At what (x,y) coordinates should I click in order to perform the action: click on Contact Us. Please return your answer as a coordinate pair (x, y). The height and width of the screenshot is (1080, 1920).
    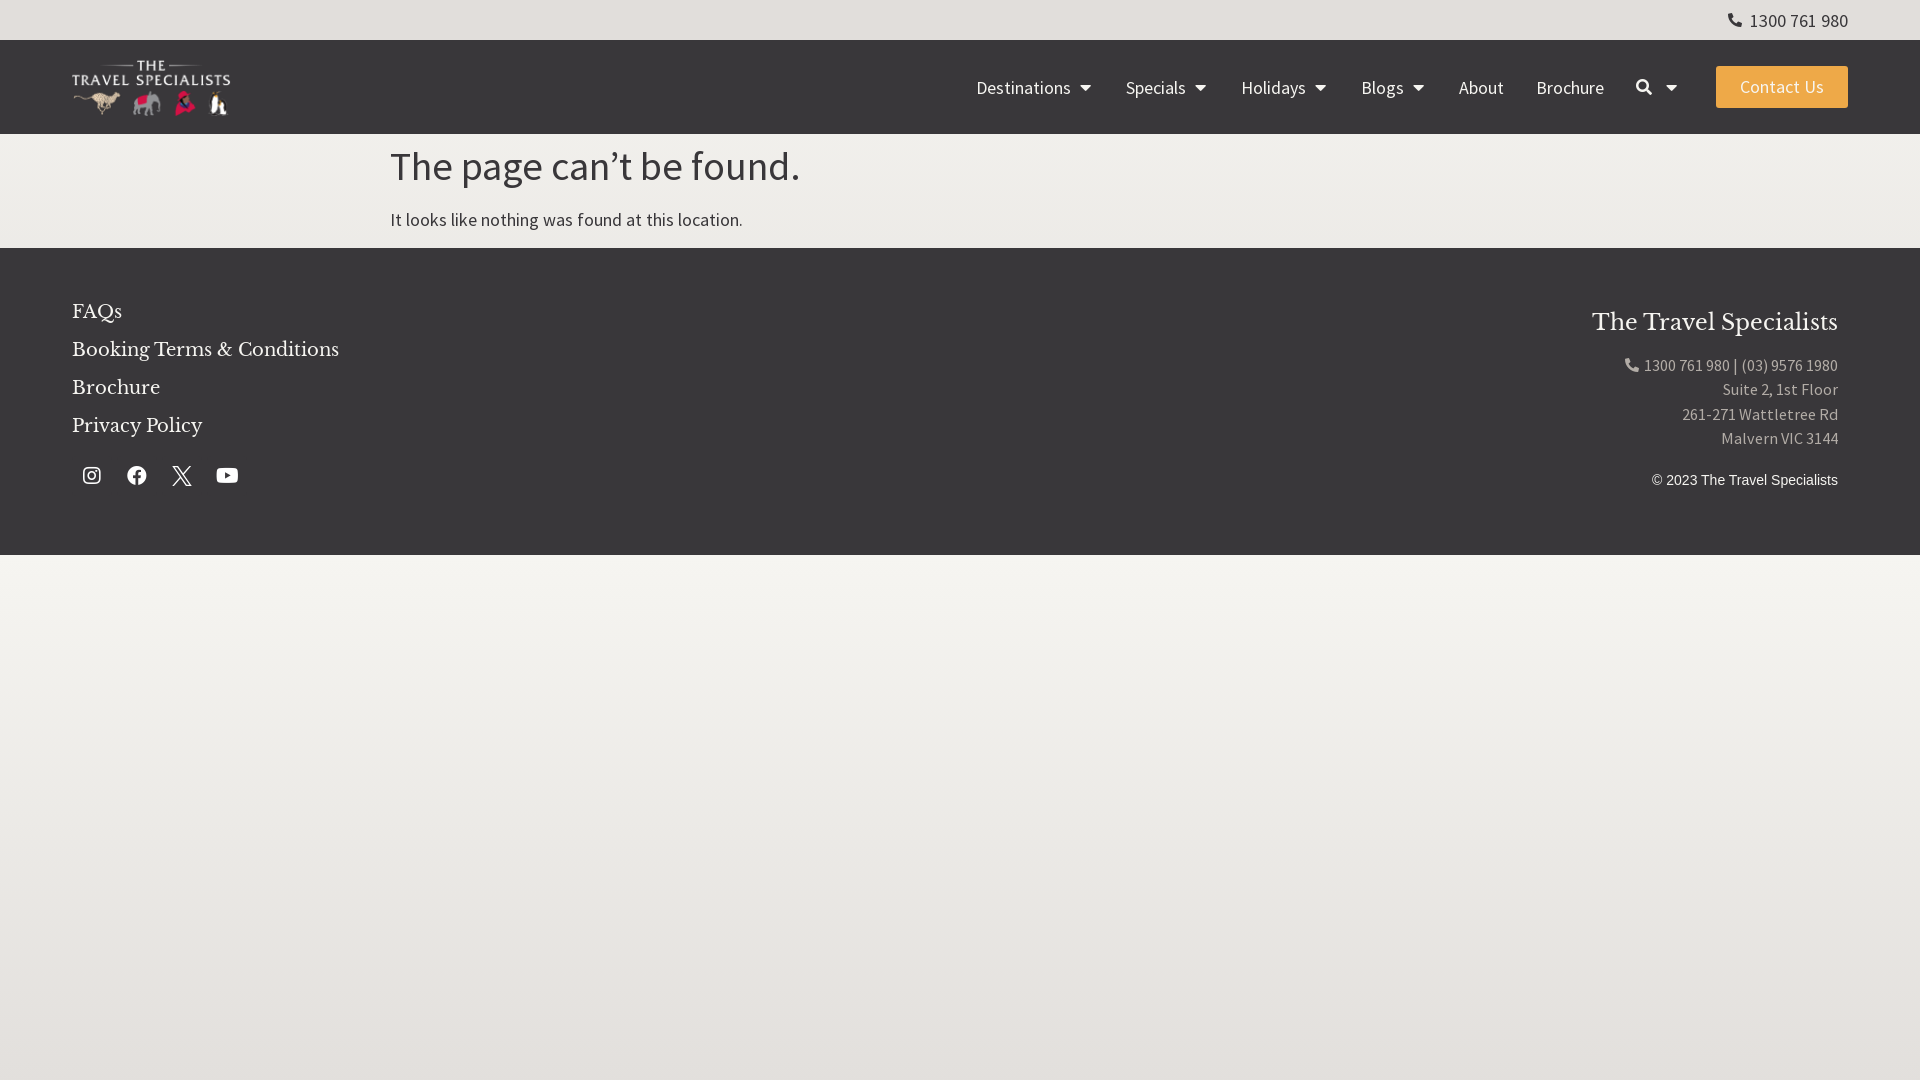
    Looking at the image, I should click on (1782, 87).